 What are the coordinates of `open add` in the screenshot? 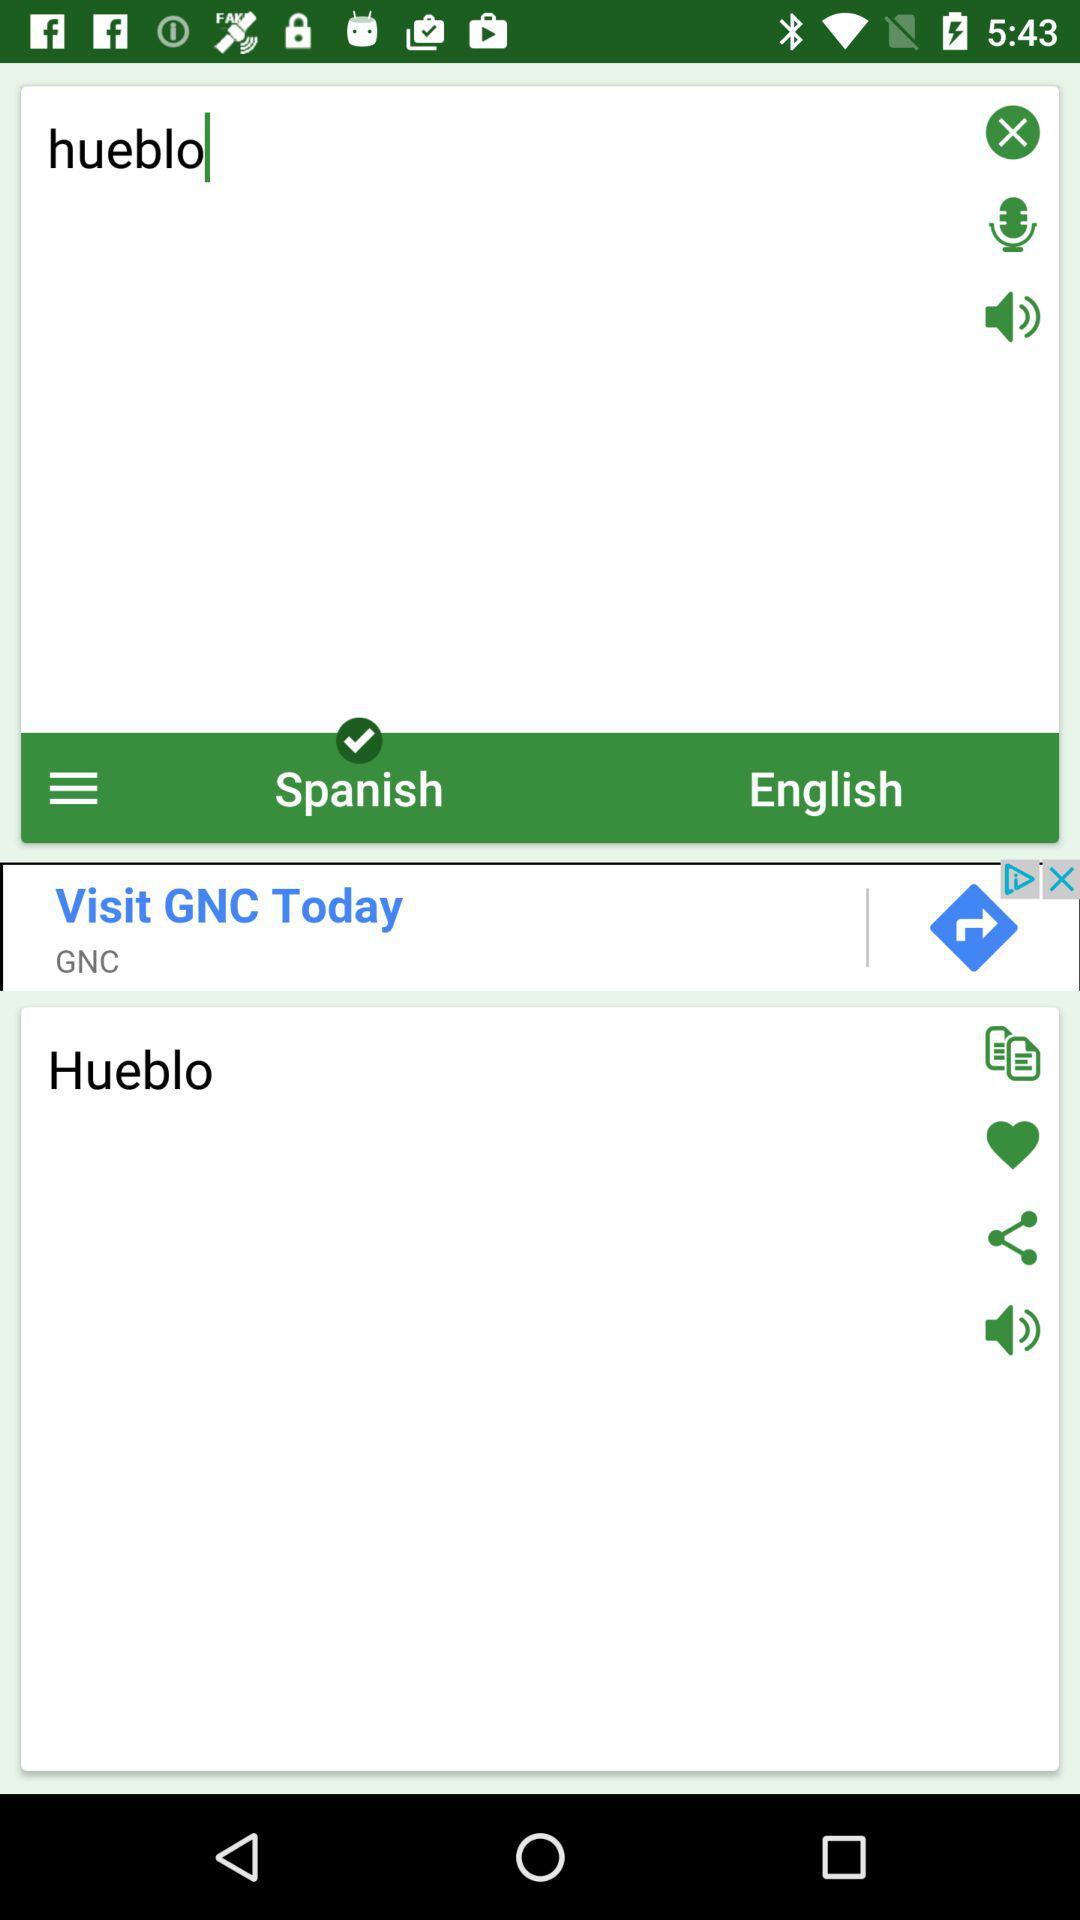 It's located at (540, 924).